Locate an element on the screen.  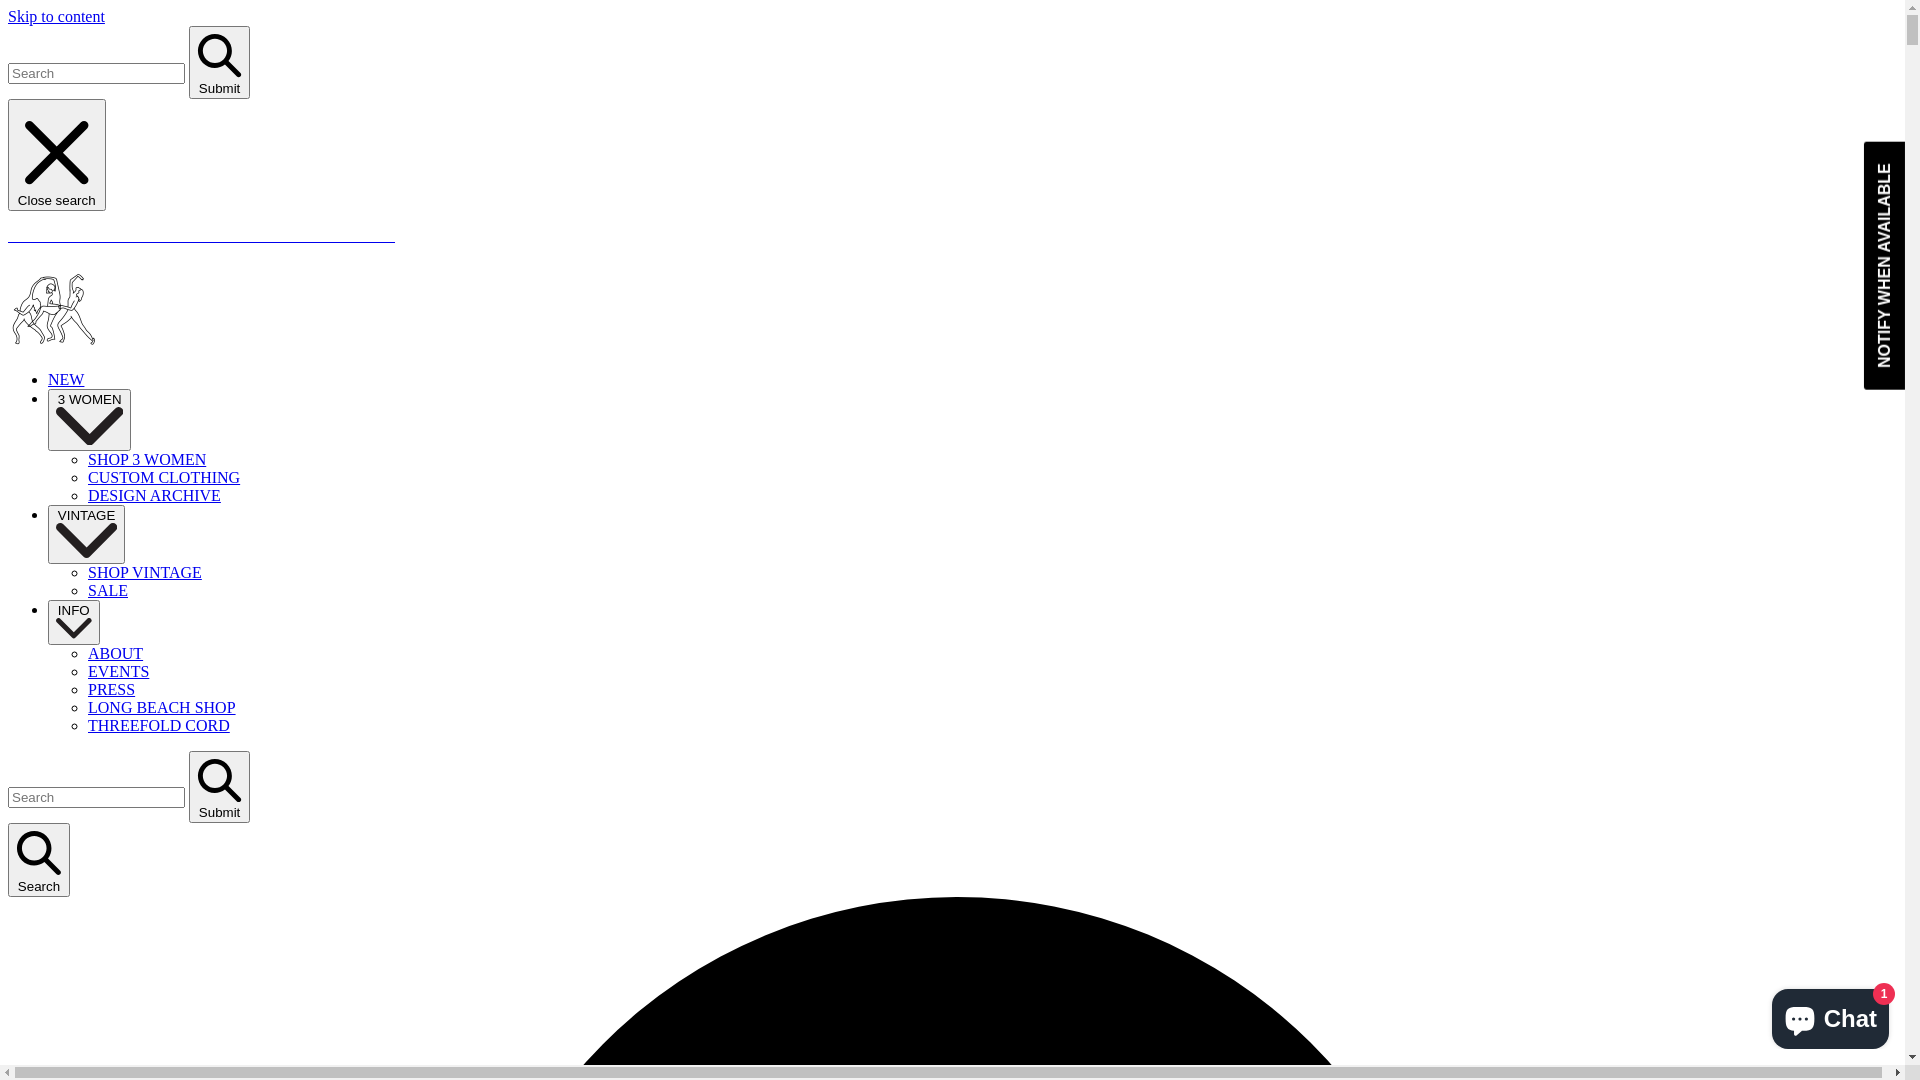
CUSTOM CLOTHING is located at coordinates (164, 478).